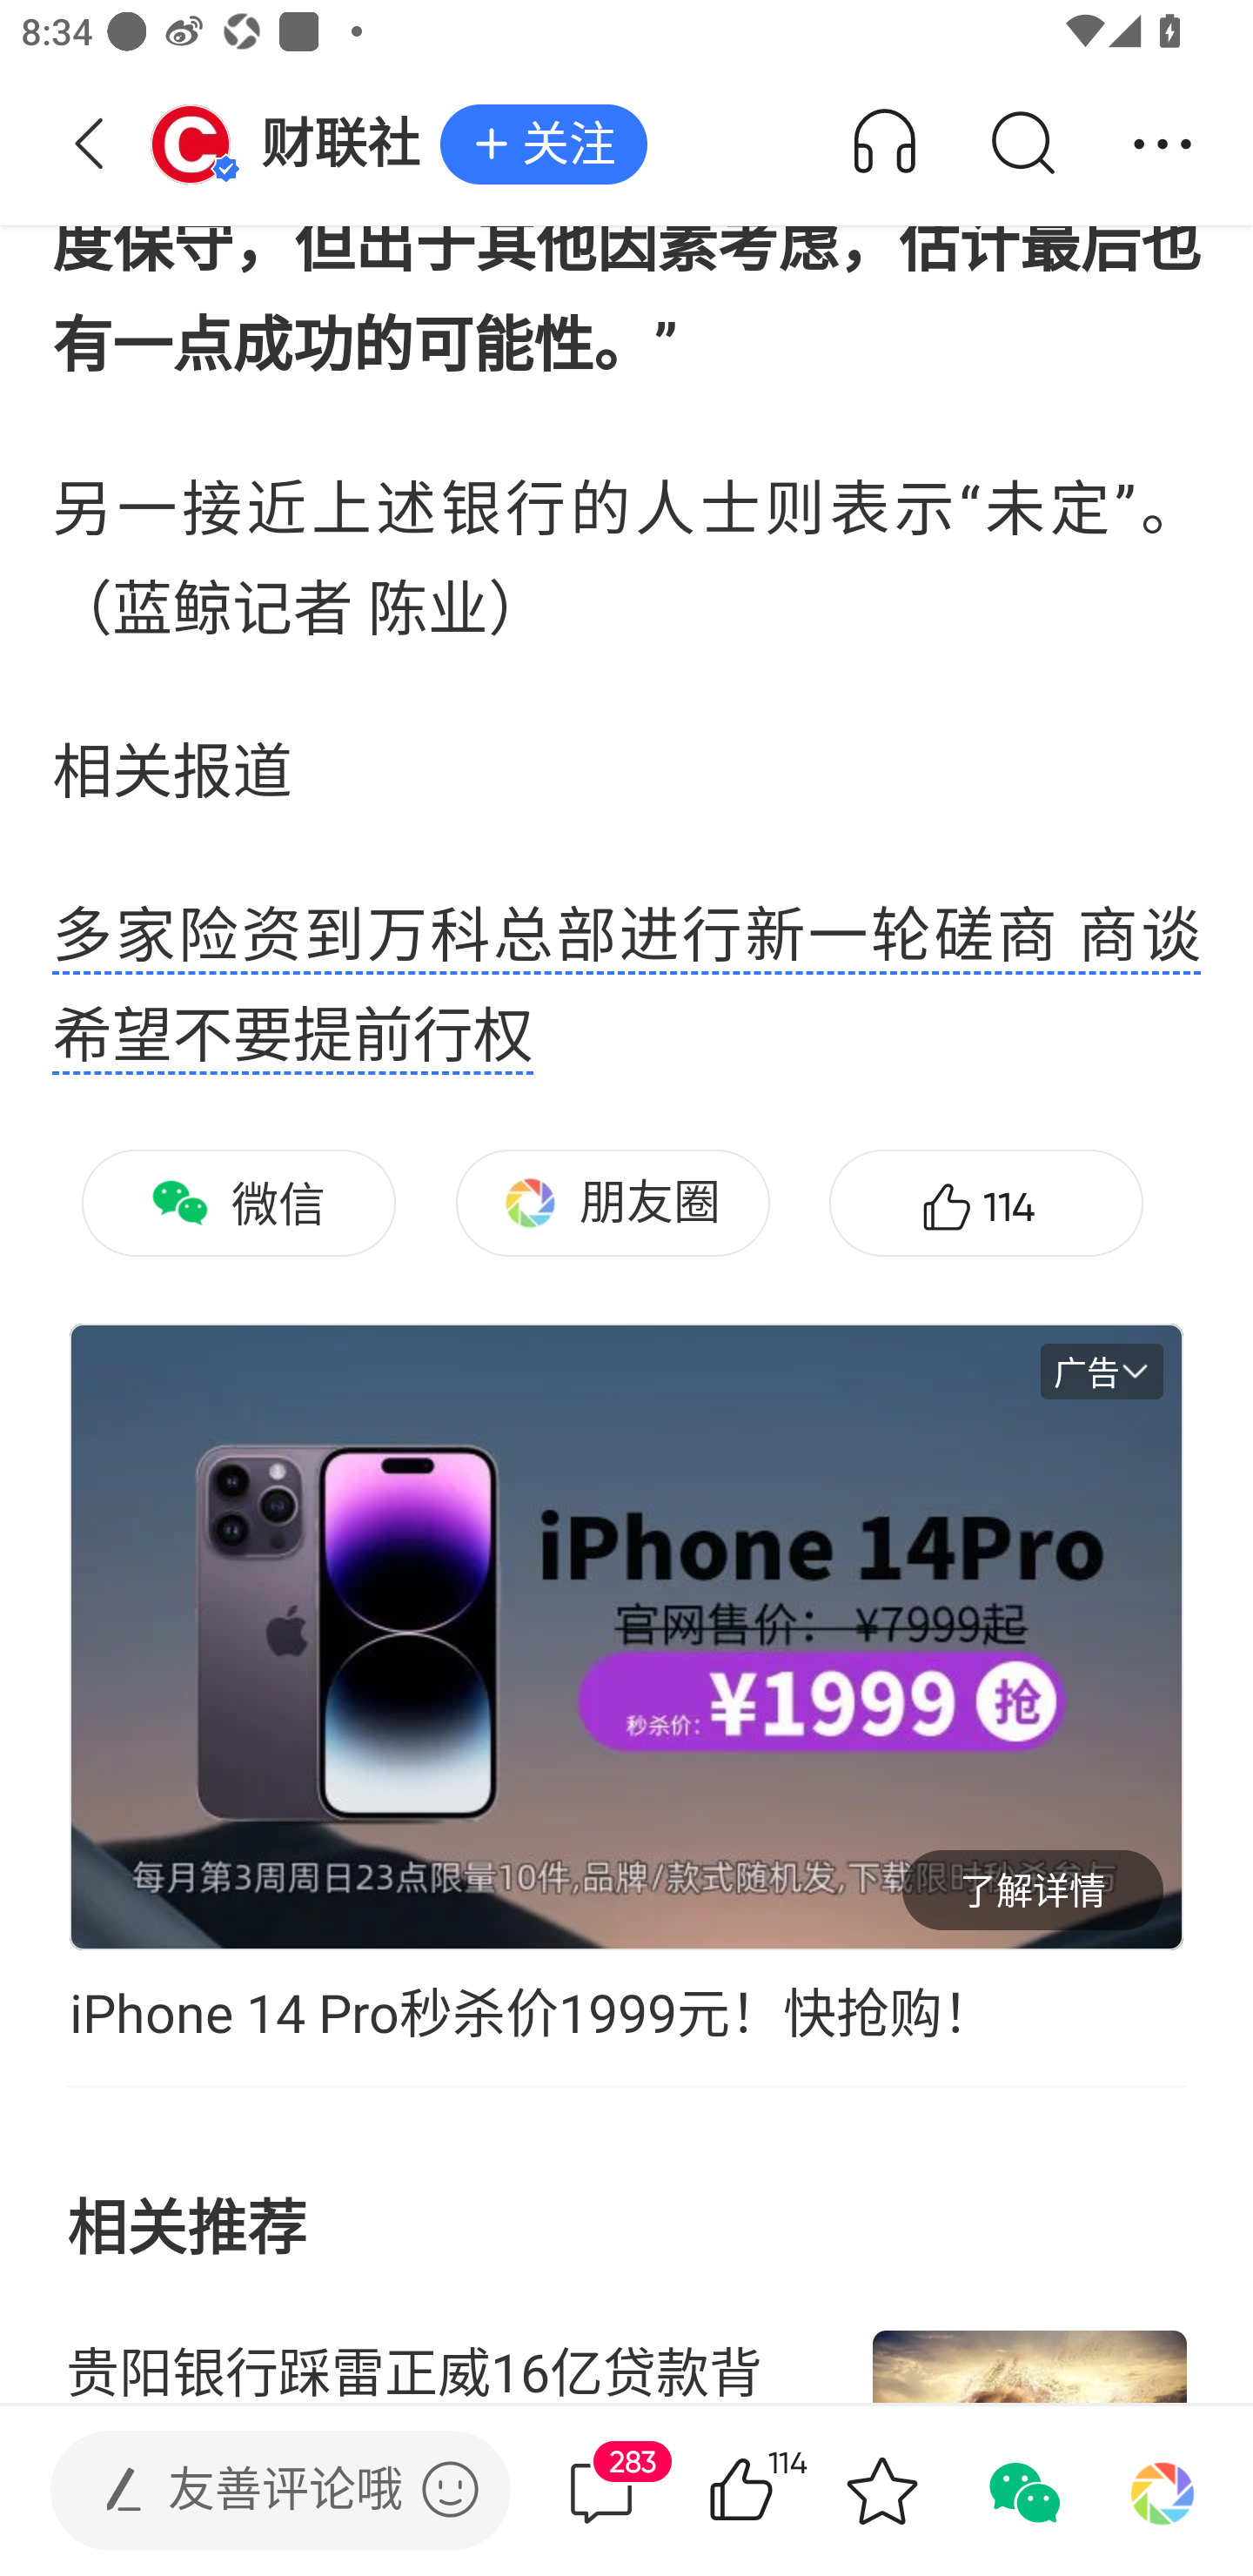 The image size is (1253, 2576). Describe the element at coordinates (783, 2491) in the screenshot. I see `114赞` at that location.